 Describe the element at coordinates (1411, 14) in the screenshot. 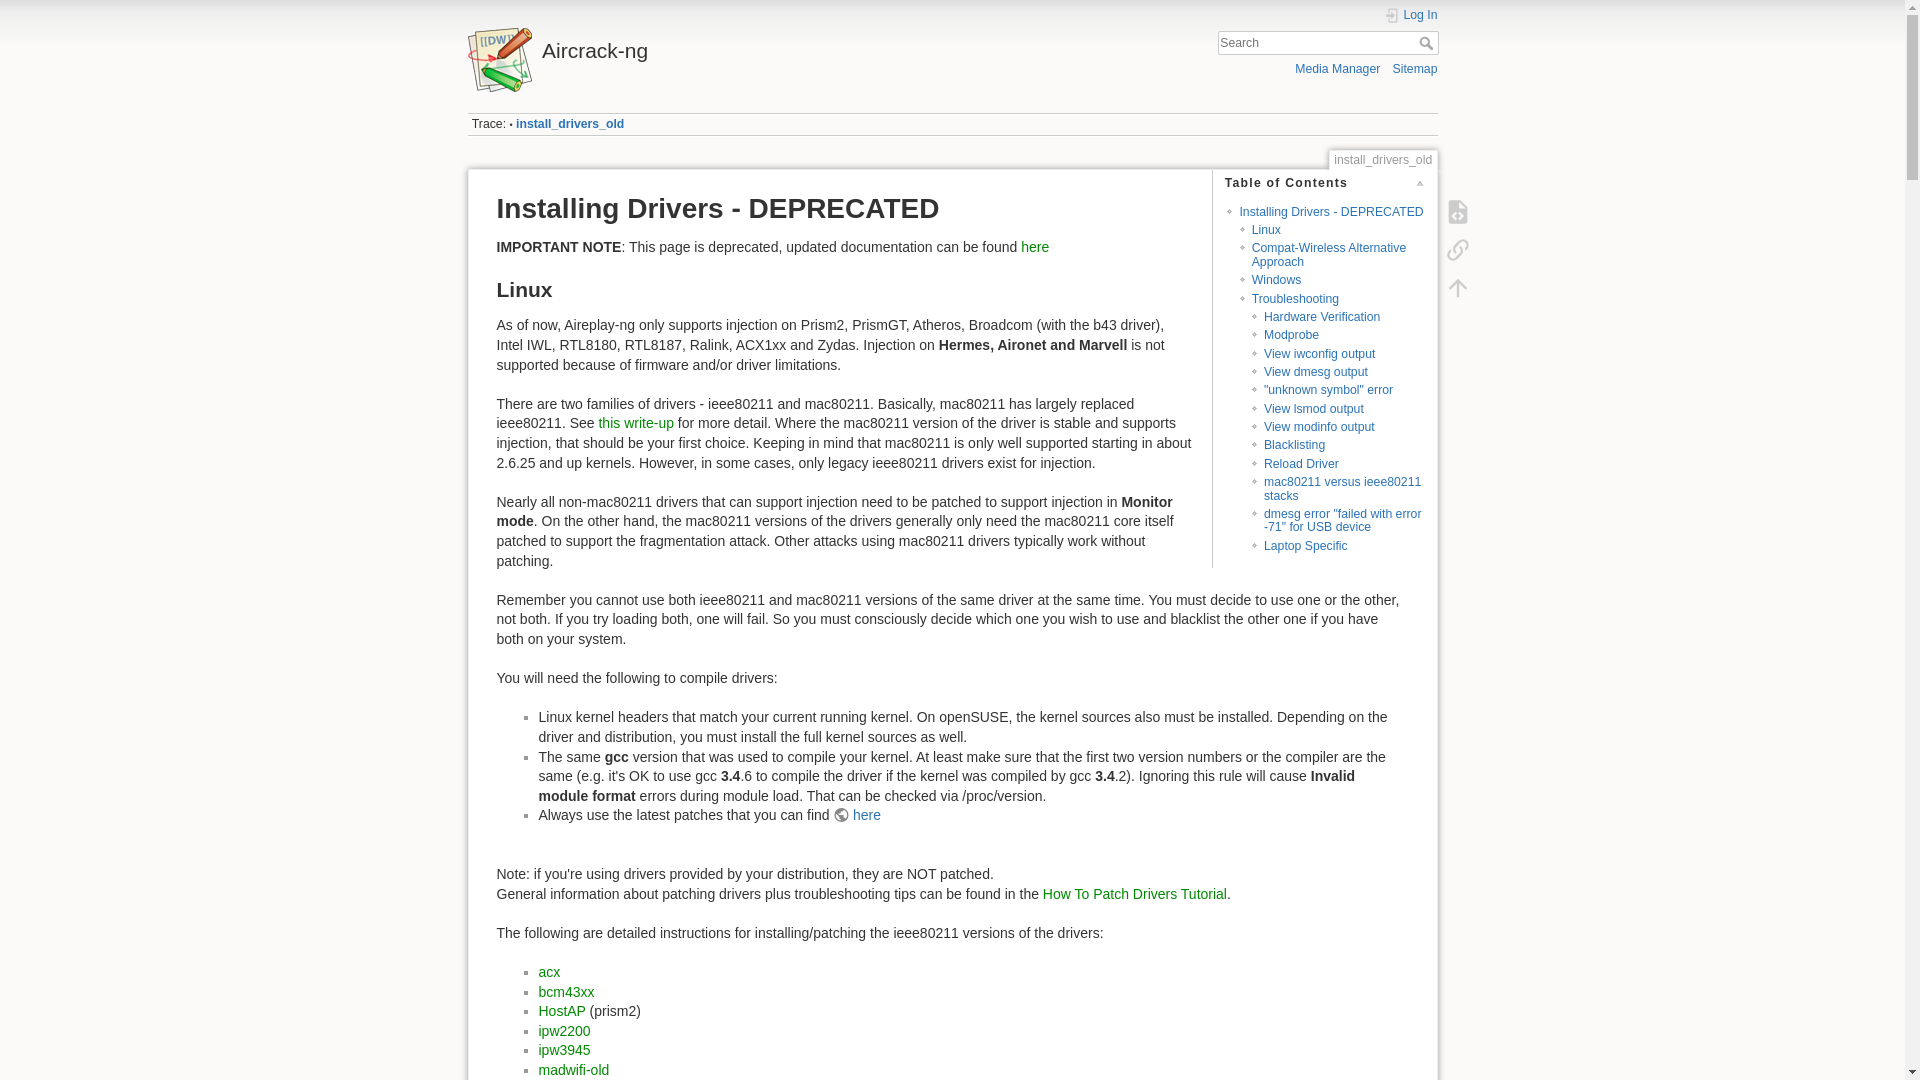

I see `Log In` at that location.